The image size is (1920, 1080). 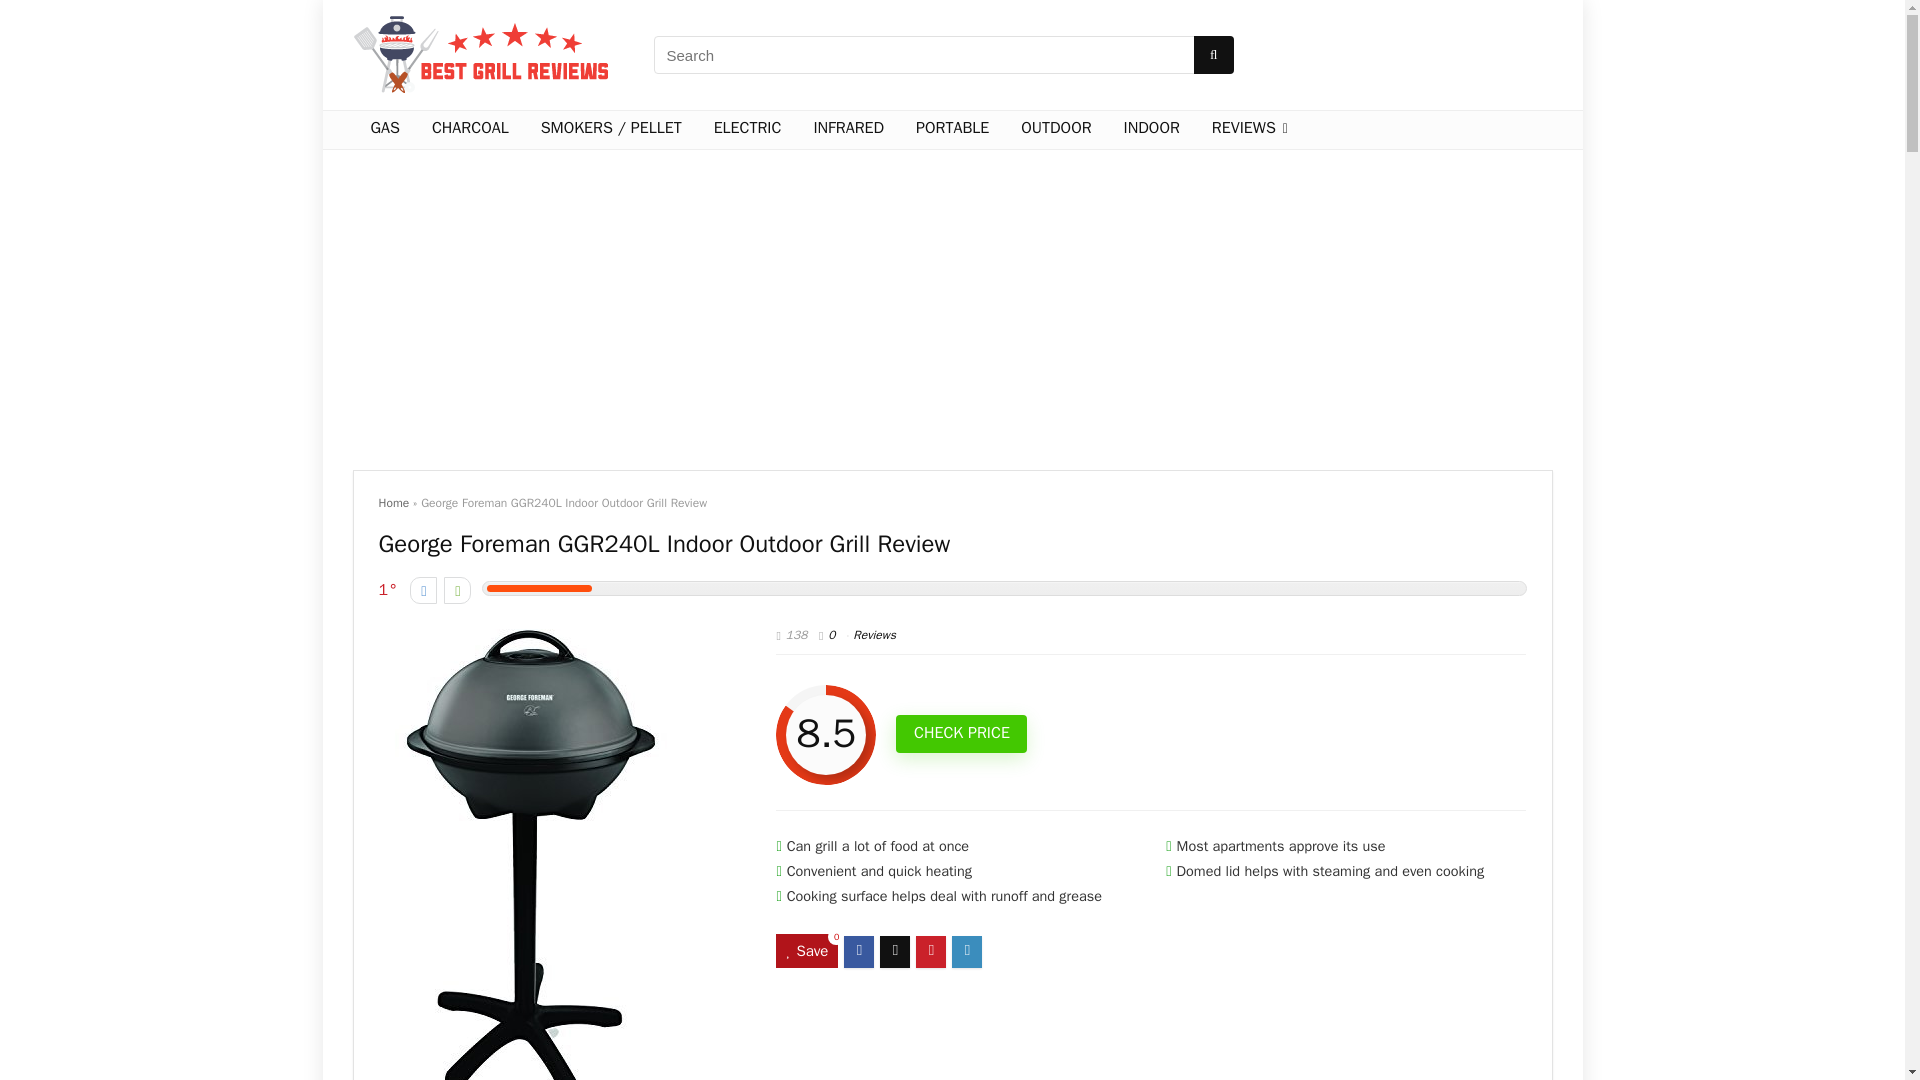 What do you see at coordinates (962, 733) in the screenshot?
I see `CHECK PRICE` at bounding box center [962, 733].